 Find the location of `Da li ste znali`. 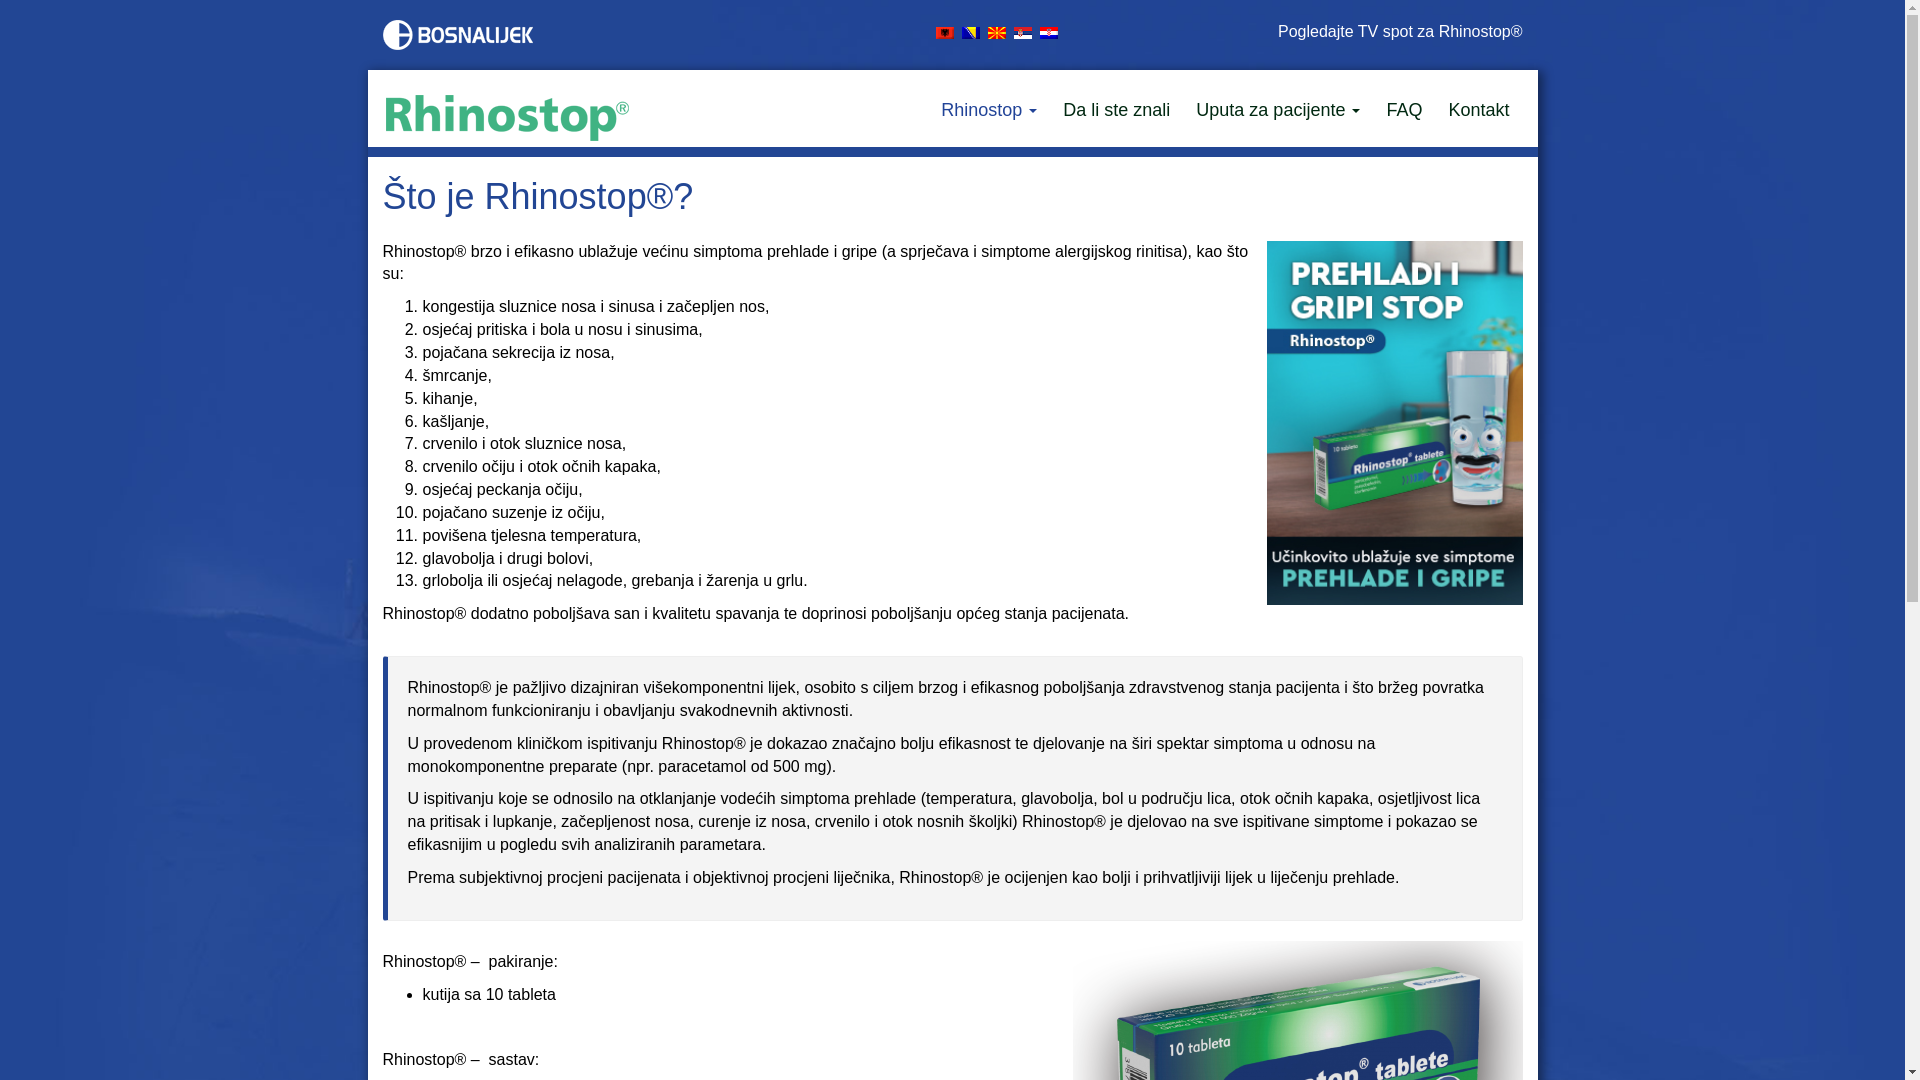

Da li ste znali is located at coordinates (1116, 108).